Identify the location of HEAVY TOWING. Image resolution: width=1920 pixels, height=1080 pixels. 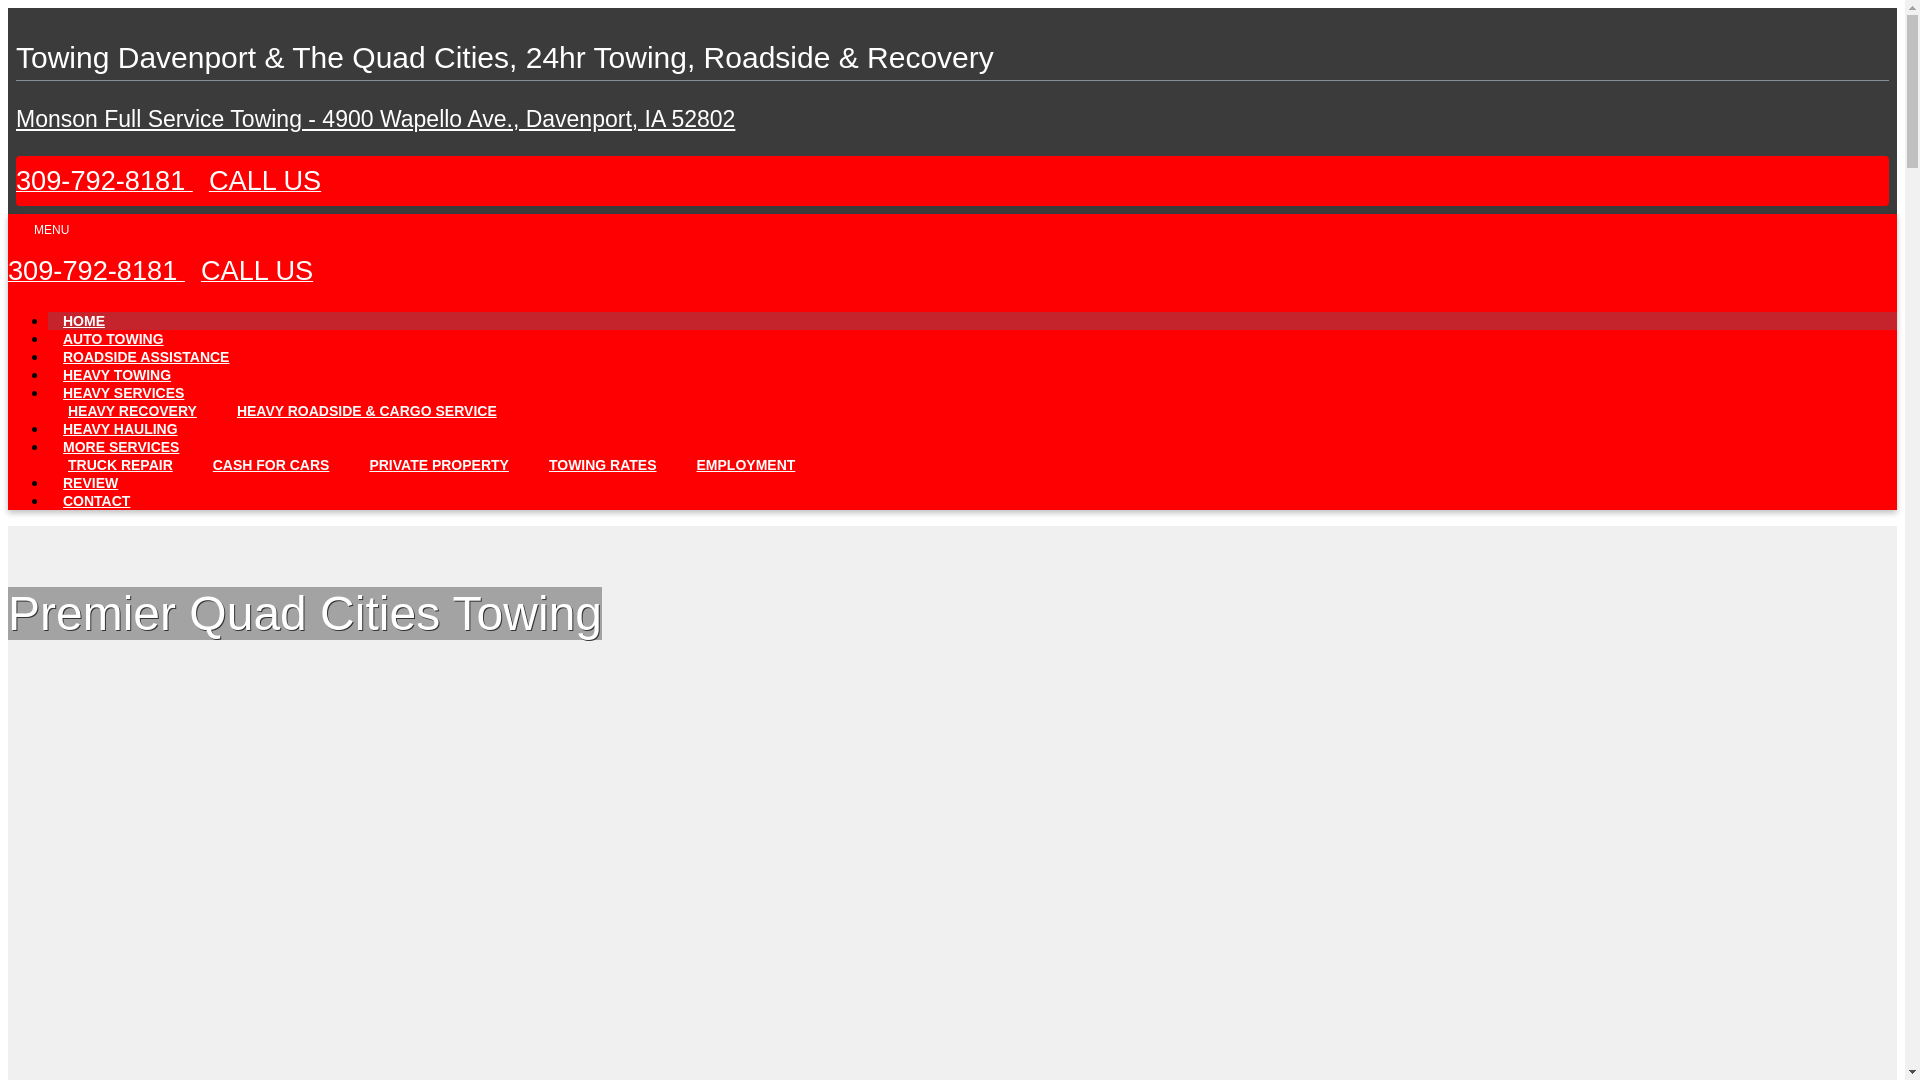
(117, 374).